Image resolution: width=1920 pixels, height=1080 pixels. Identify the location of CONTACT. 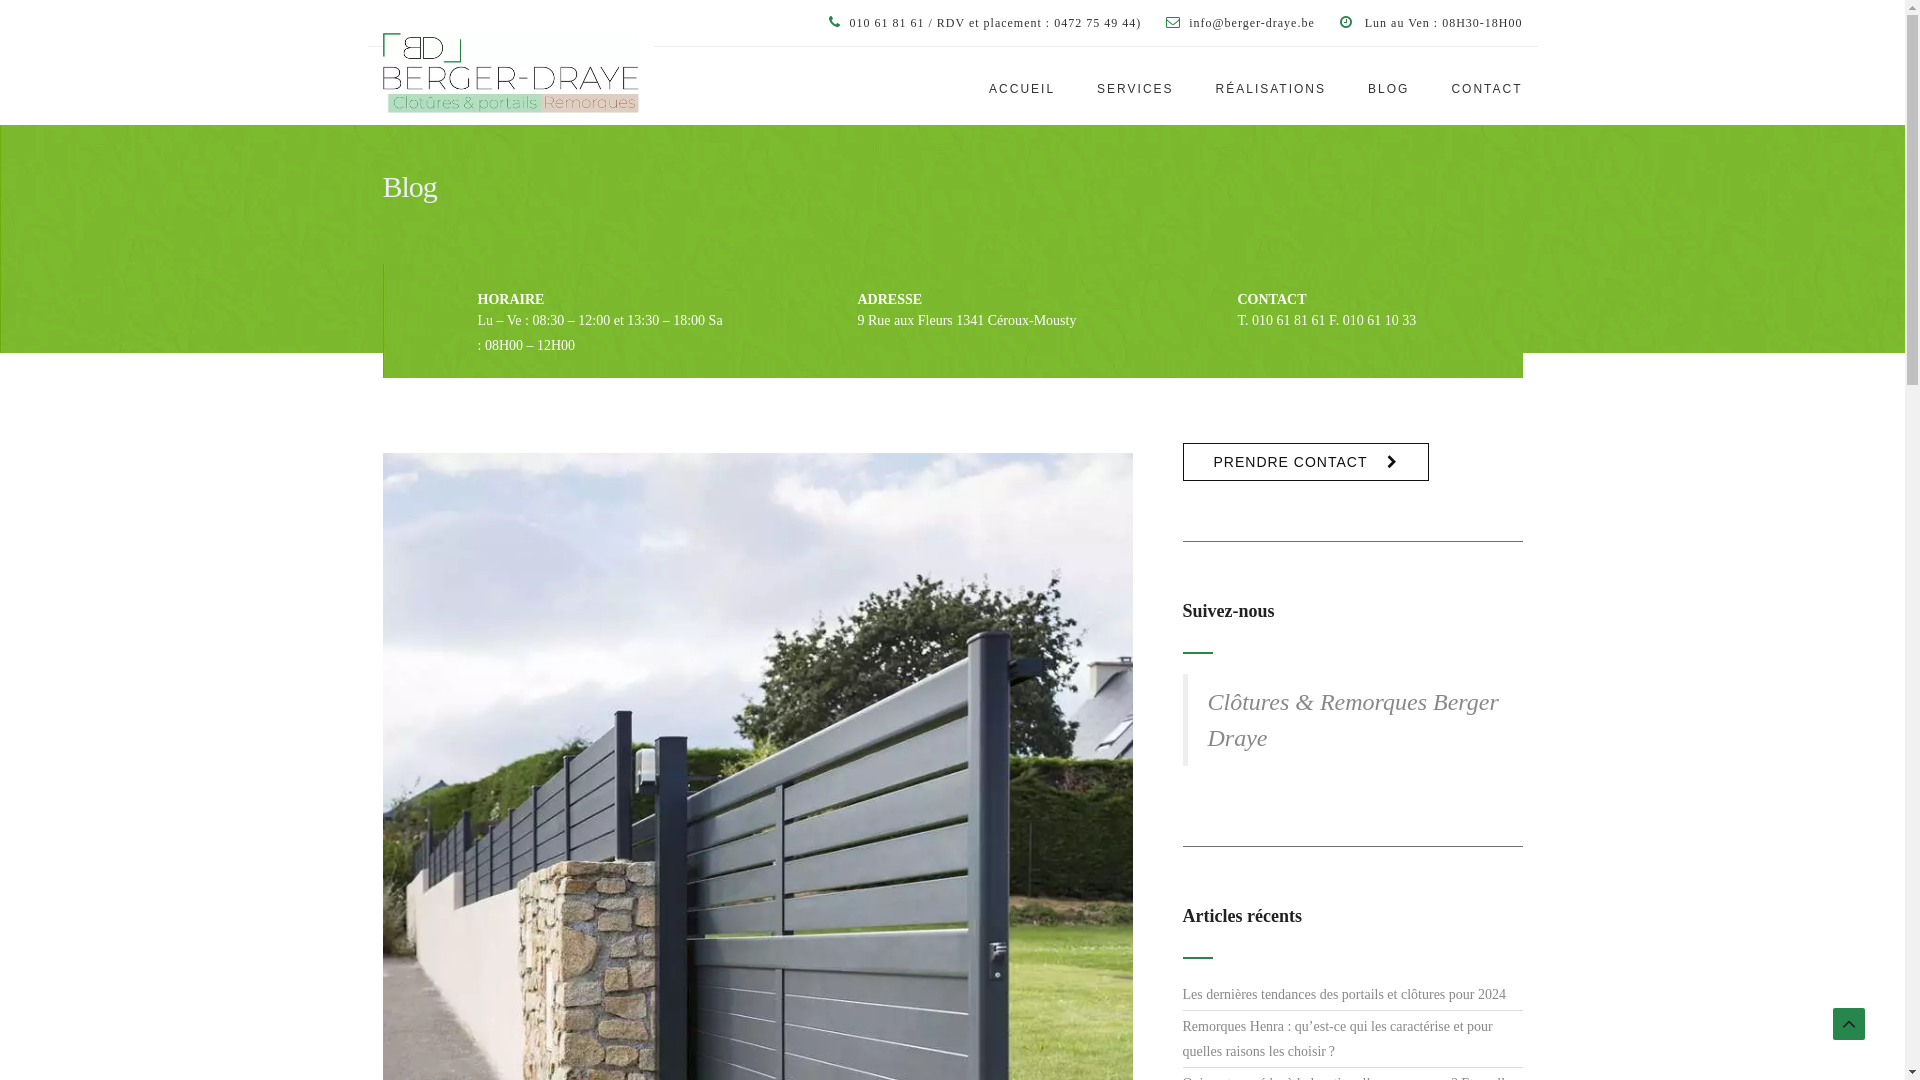
(1476, 87).